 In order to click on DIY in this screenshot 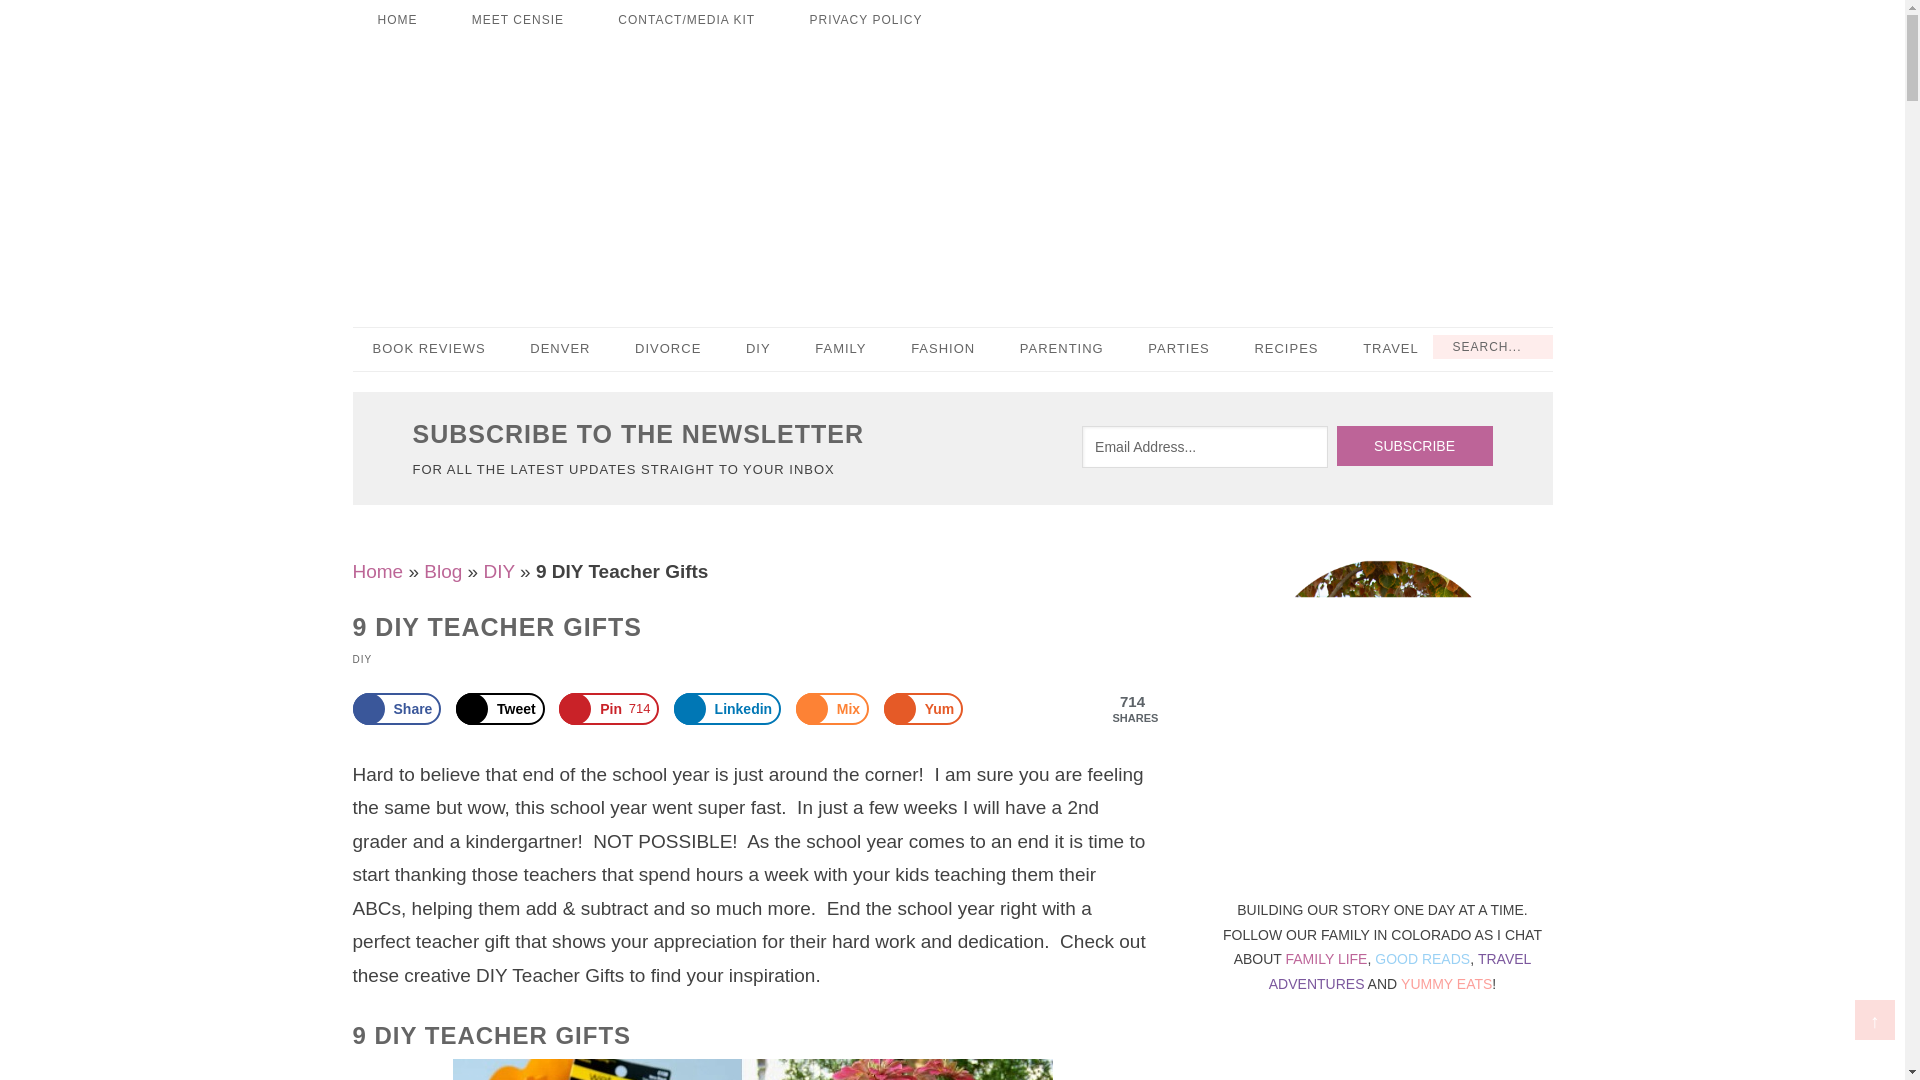, I will do `click(498, 571)`.